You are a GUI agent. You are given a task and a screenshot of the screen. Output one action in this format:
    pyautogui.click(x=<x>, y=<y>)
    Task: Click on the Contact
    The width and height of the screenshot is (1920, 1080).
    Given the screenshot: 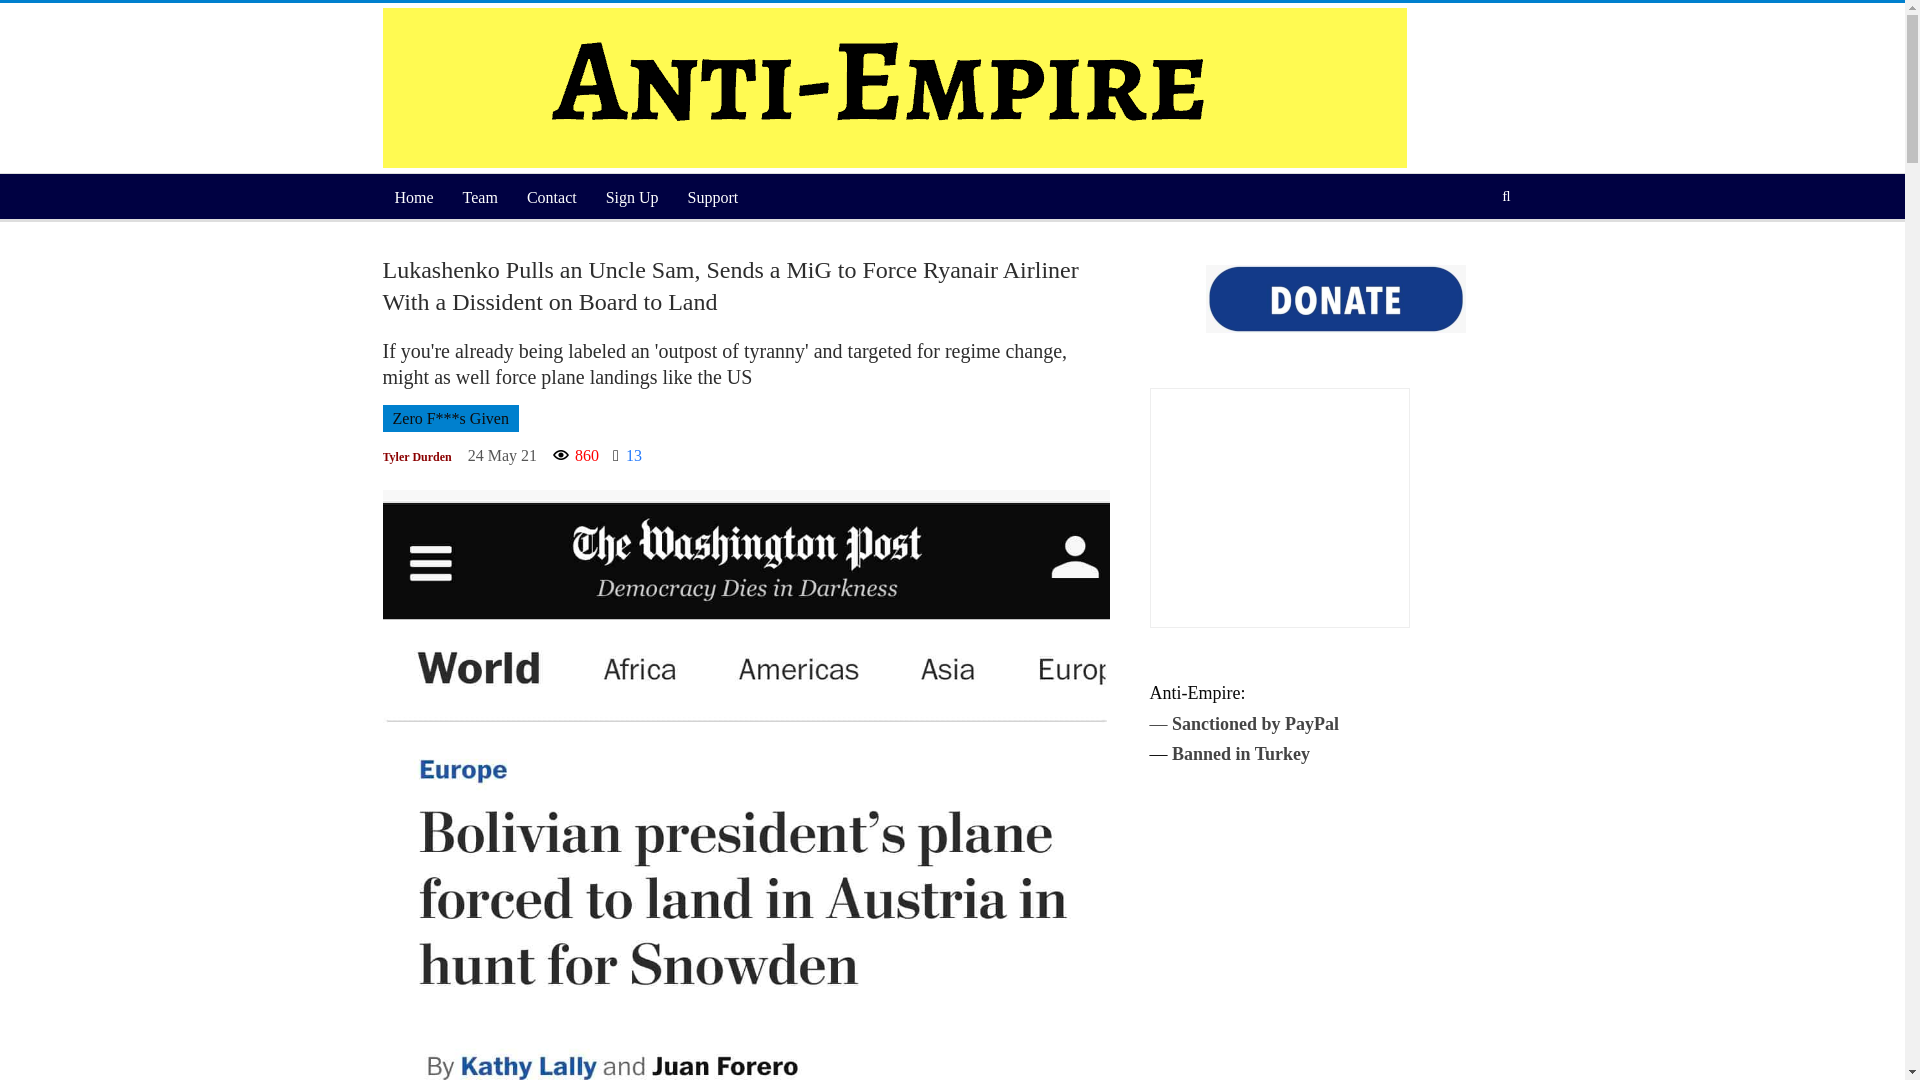 What is the action you would take?
    pyautogui.click(x=552, y=198)
    